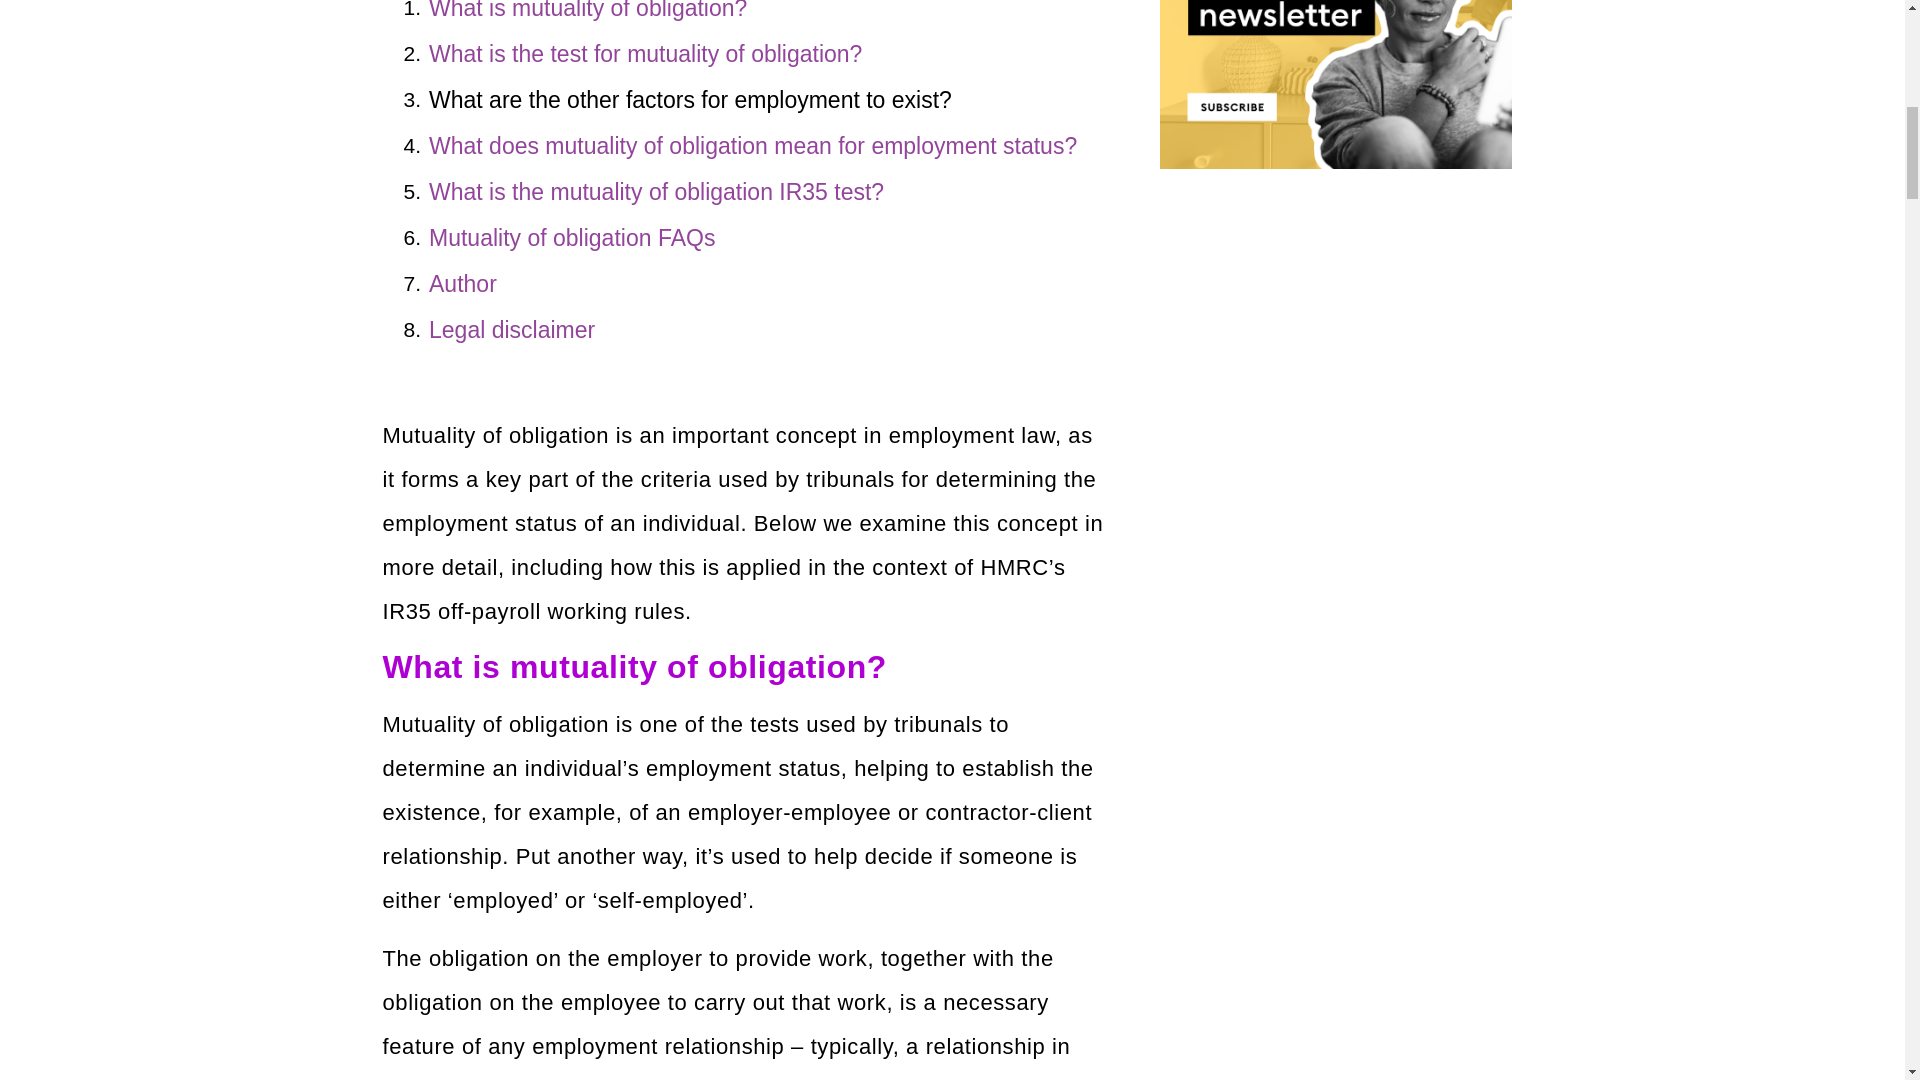 This screenshot has width=1920, height=1080. I want to click on Mutuality of obligation FAQs, so click(571, 238).